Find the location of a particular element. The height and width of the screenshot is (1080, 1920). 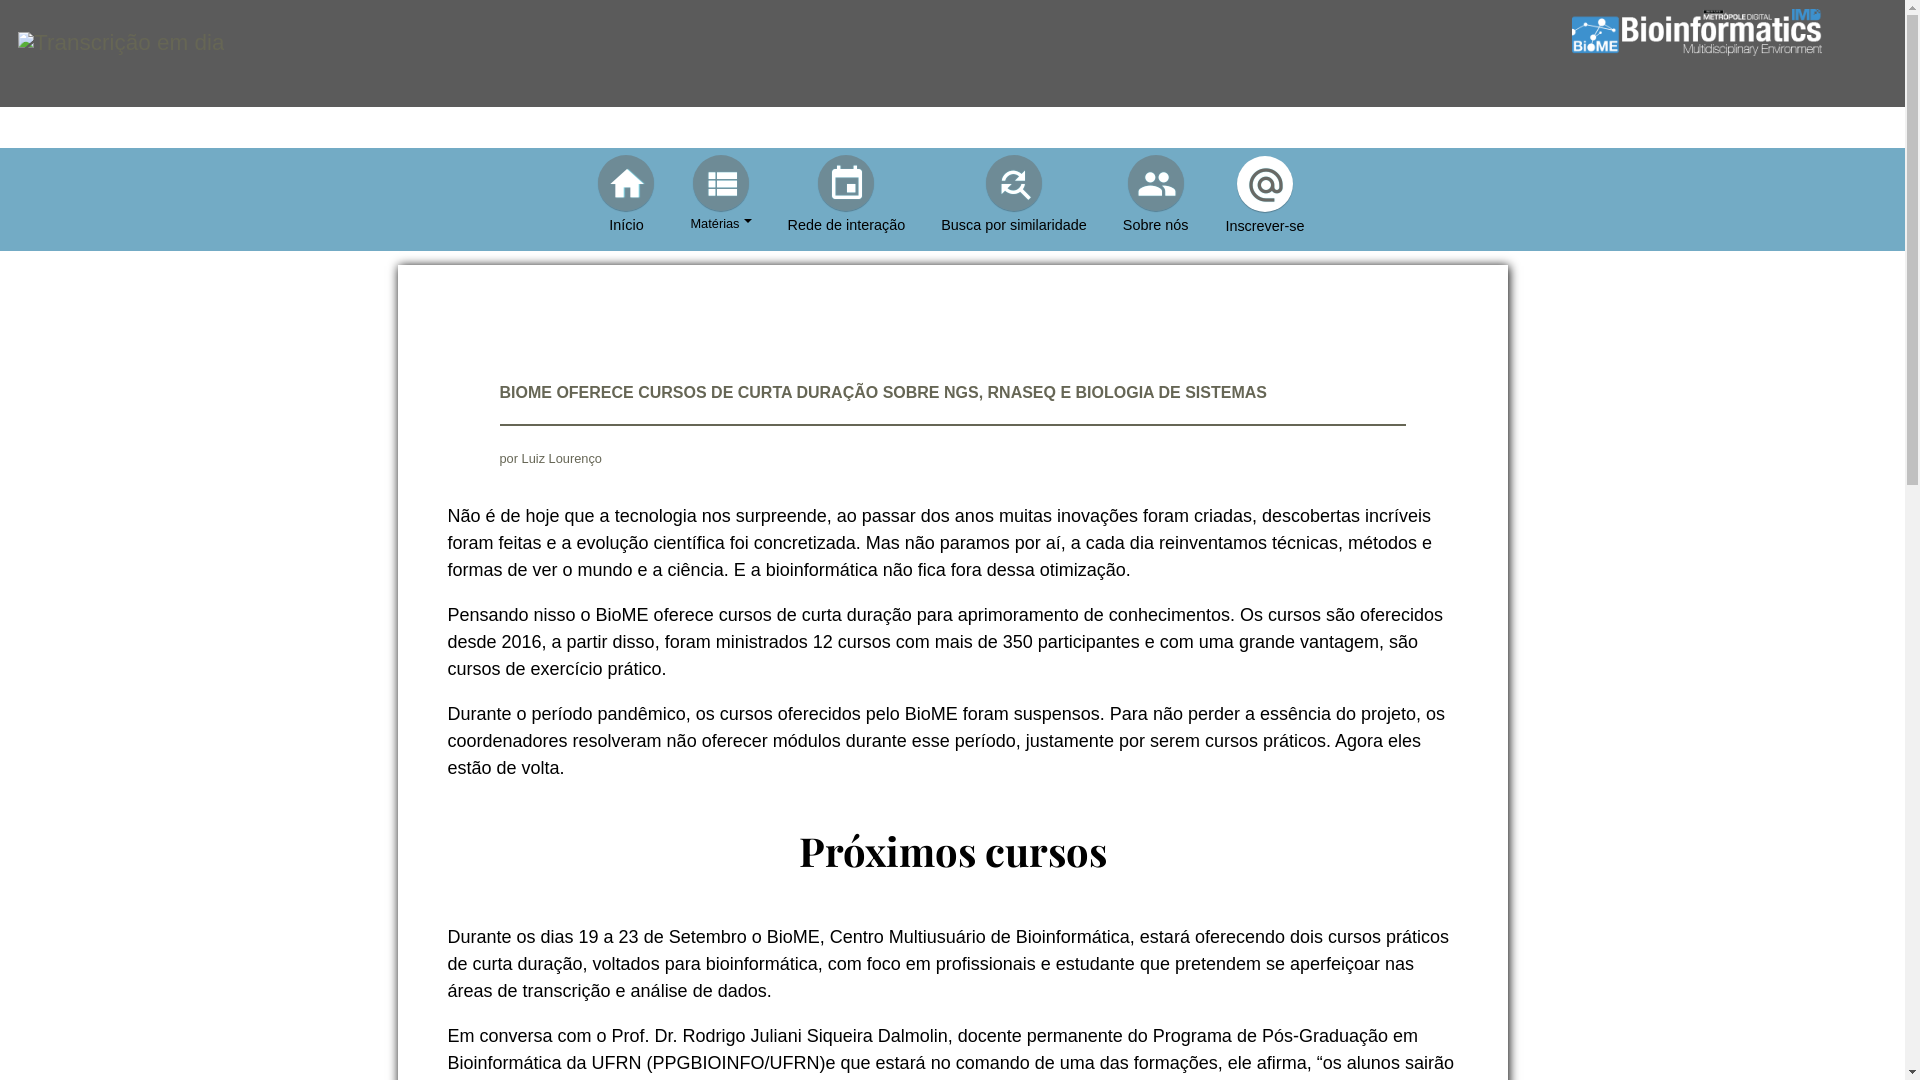

groups is located at coordinates (1156, 182).